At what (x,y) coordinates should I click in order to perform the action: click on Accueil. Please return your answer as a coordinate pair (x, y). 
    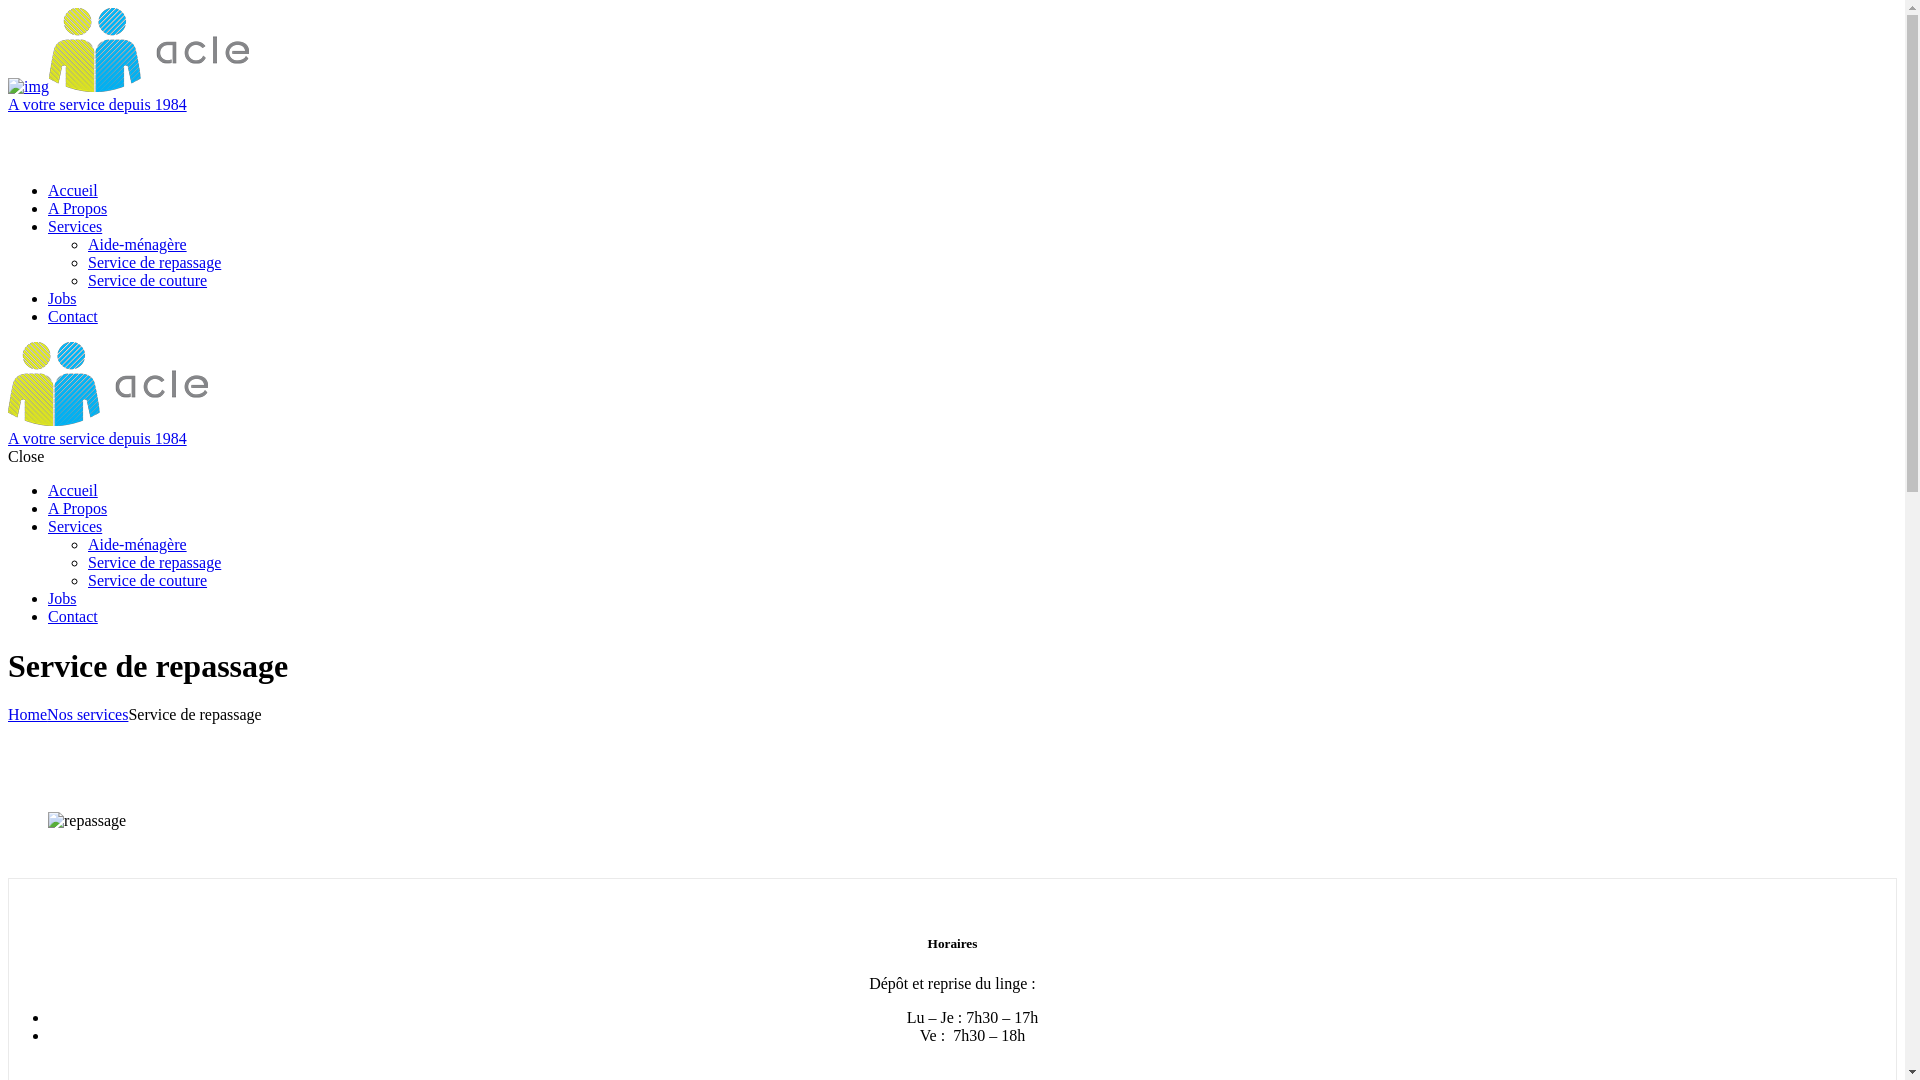
    Looking at the image, I should click on (73, 490).